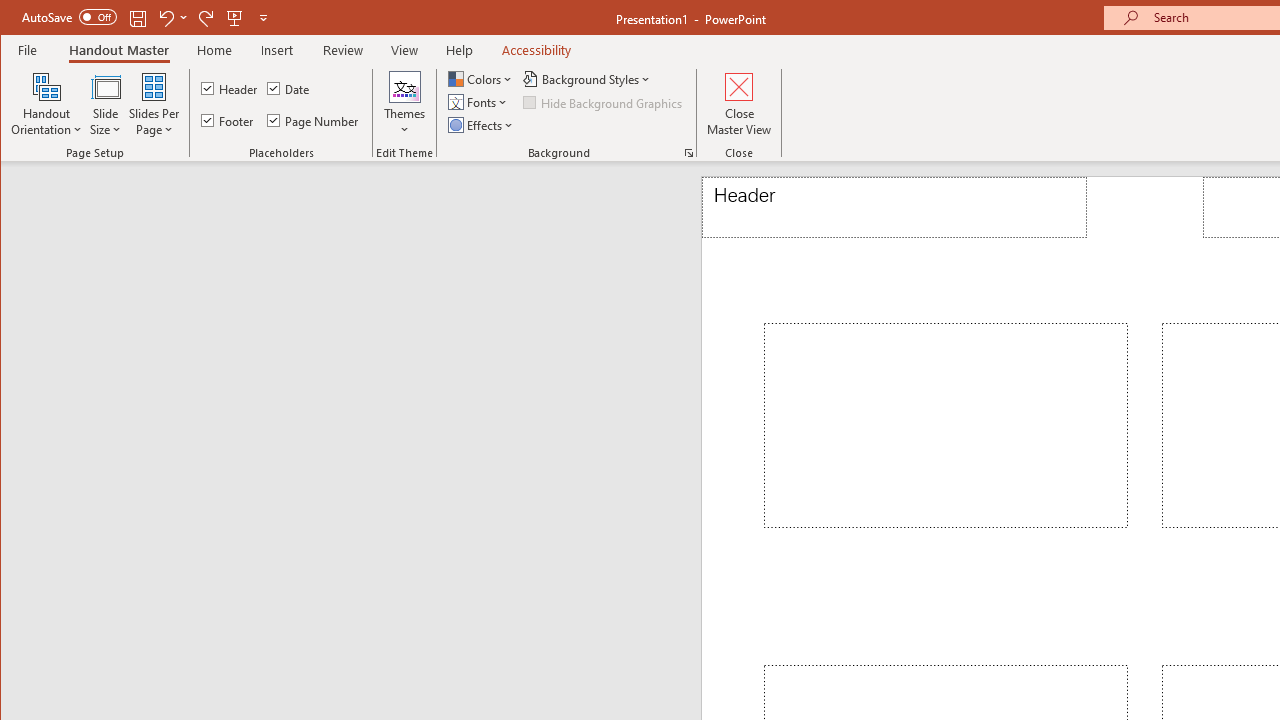 The height and width of the screenshot is (720, 1280). I want to click on Effects, so click(482, 124).